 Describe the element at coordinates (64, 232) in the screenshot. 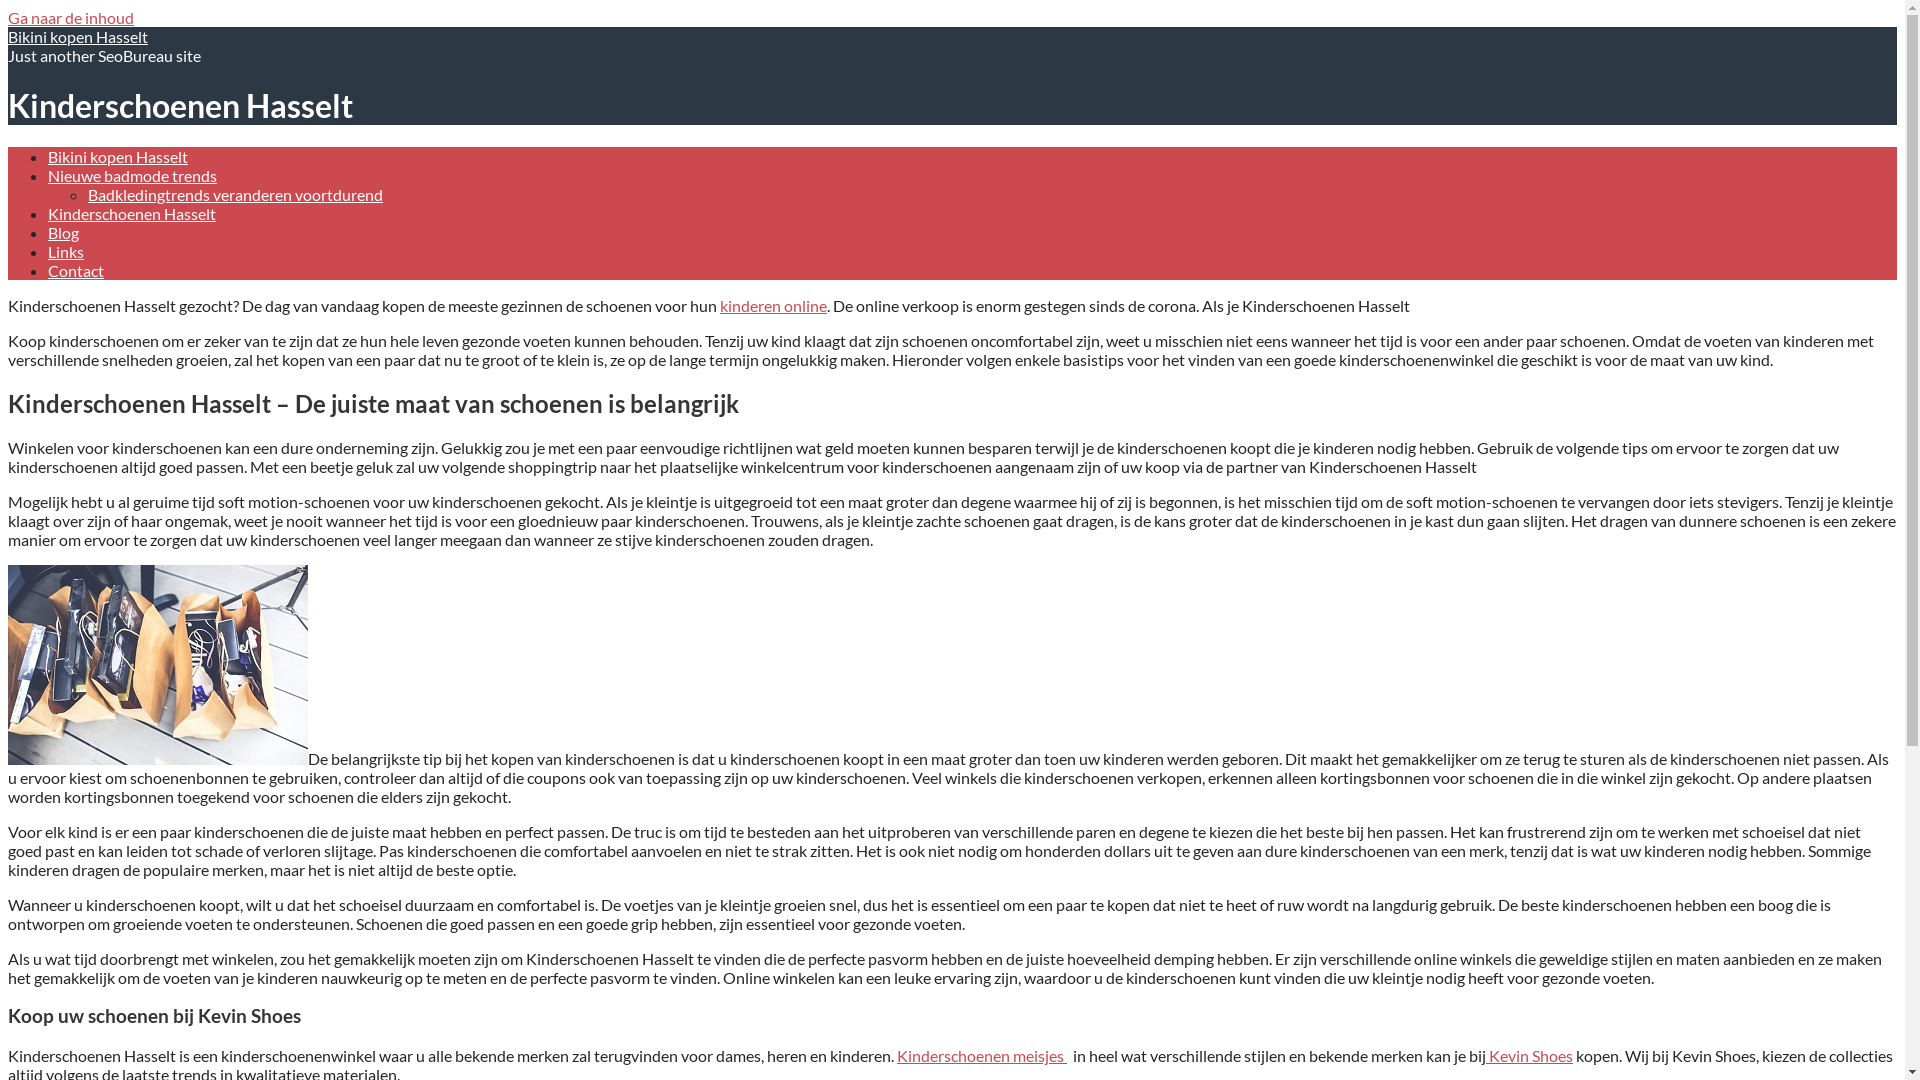

I see `Blog` at that location.